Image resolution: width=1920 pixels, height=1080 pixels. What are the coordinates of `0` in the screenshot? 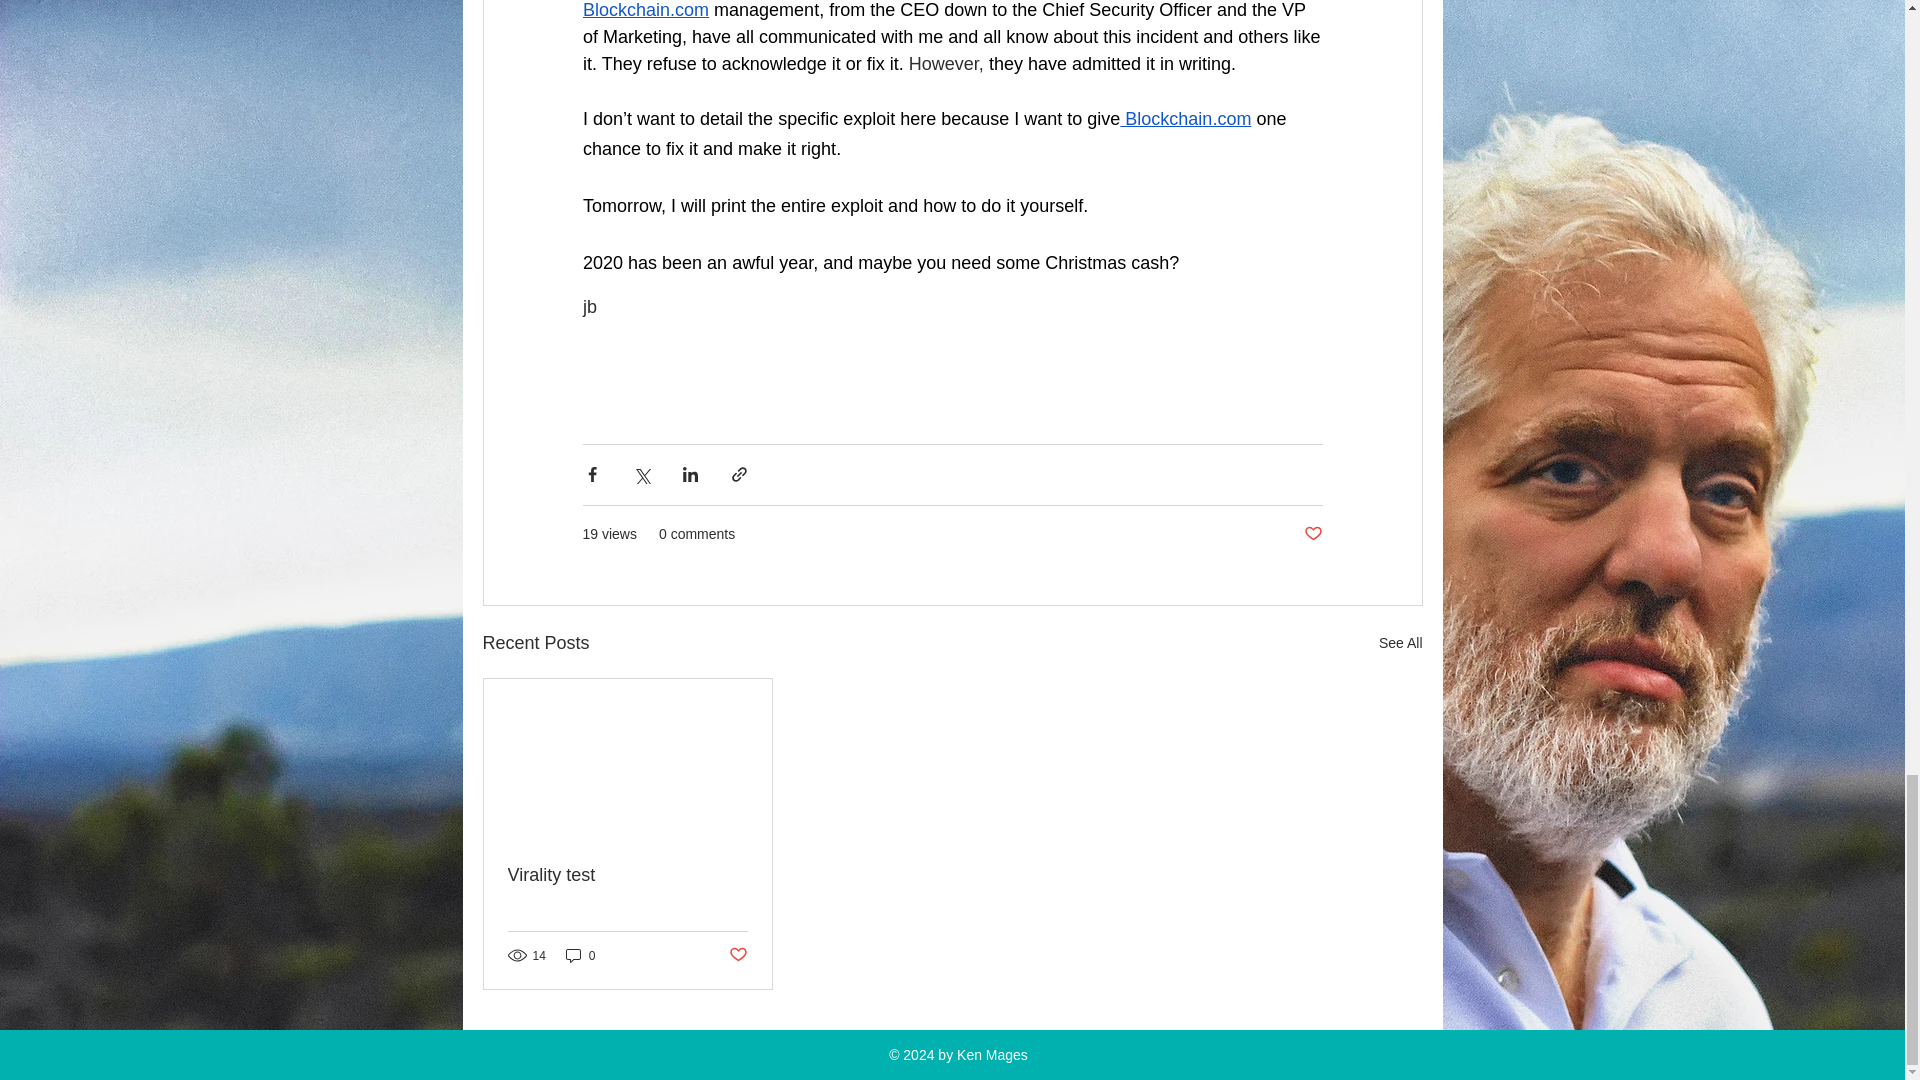 It's located at (580, 956).